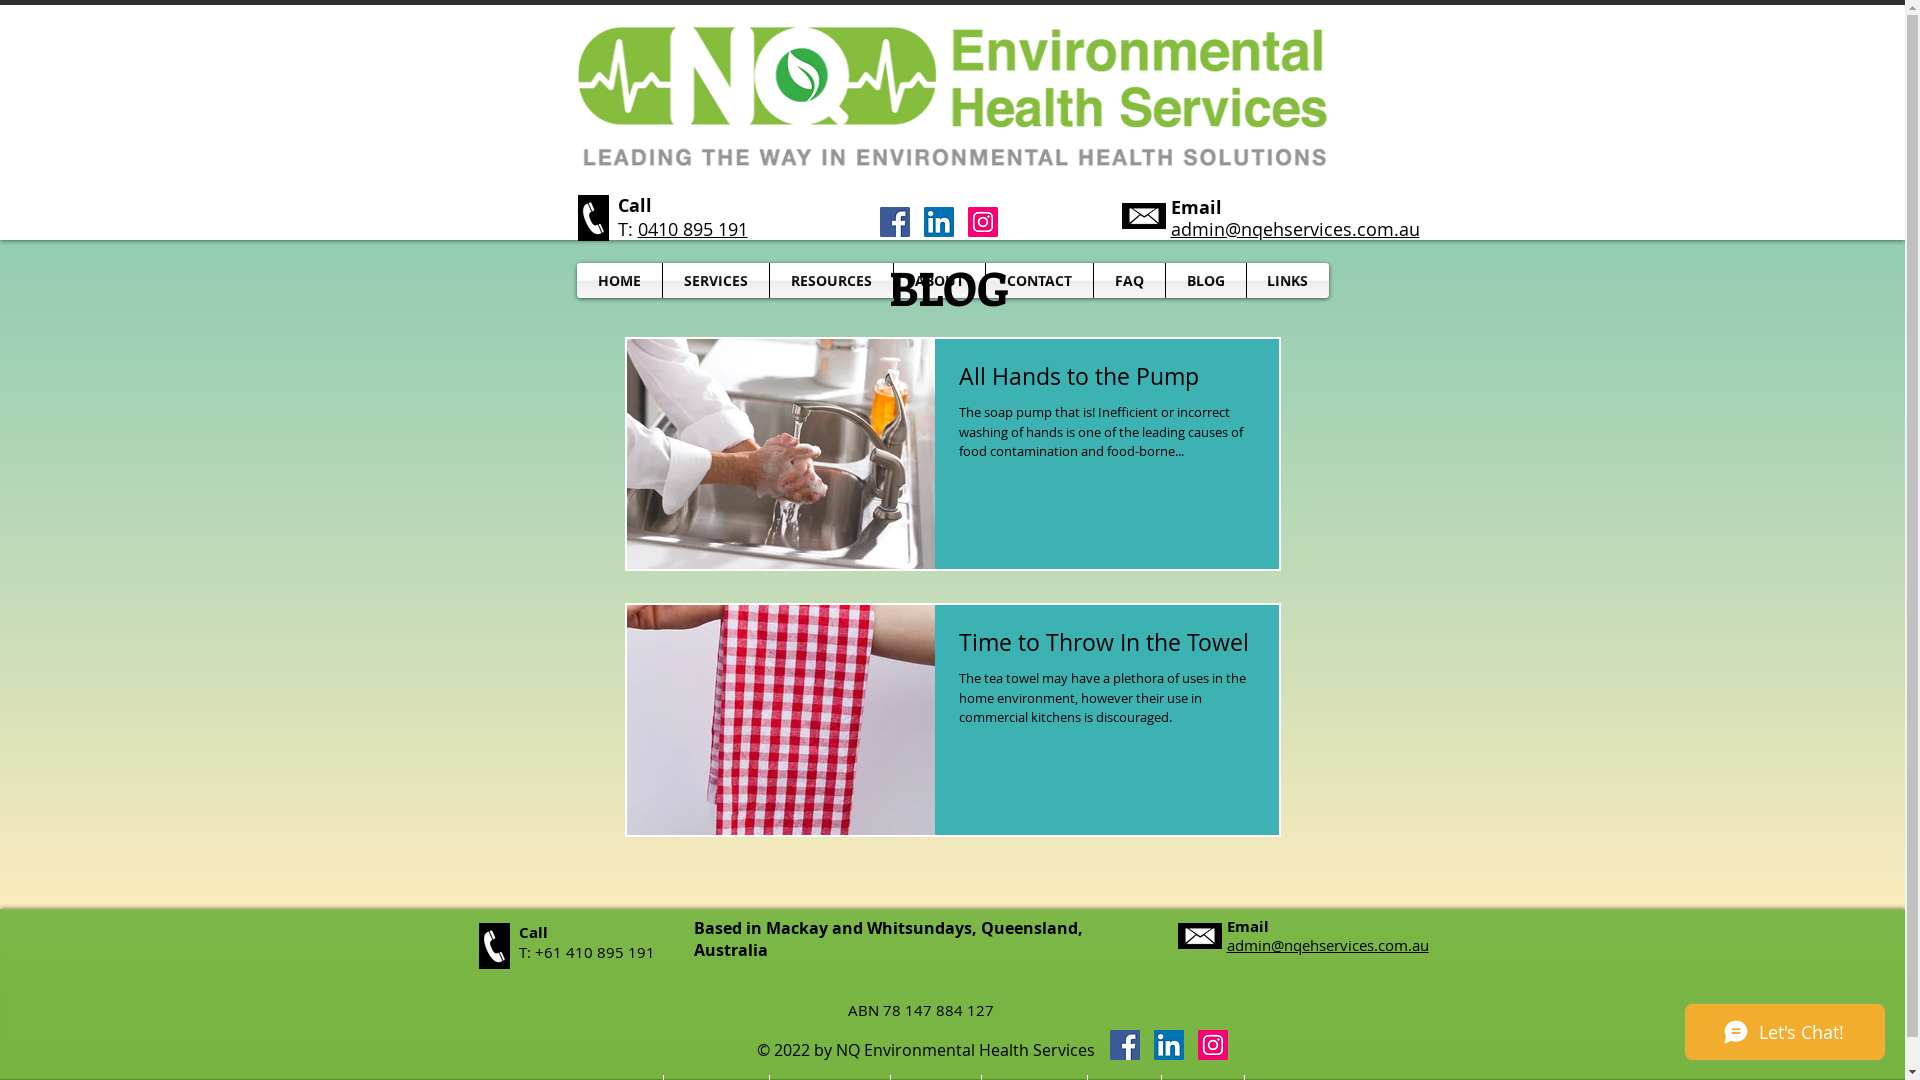 This screenshot has width=1920, height=1080. I want to click on FAQ, so click(1130, 280).